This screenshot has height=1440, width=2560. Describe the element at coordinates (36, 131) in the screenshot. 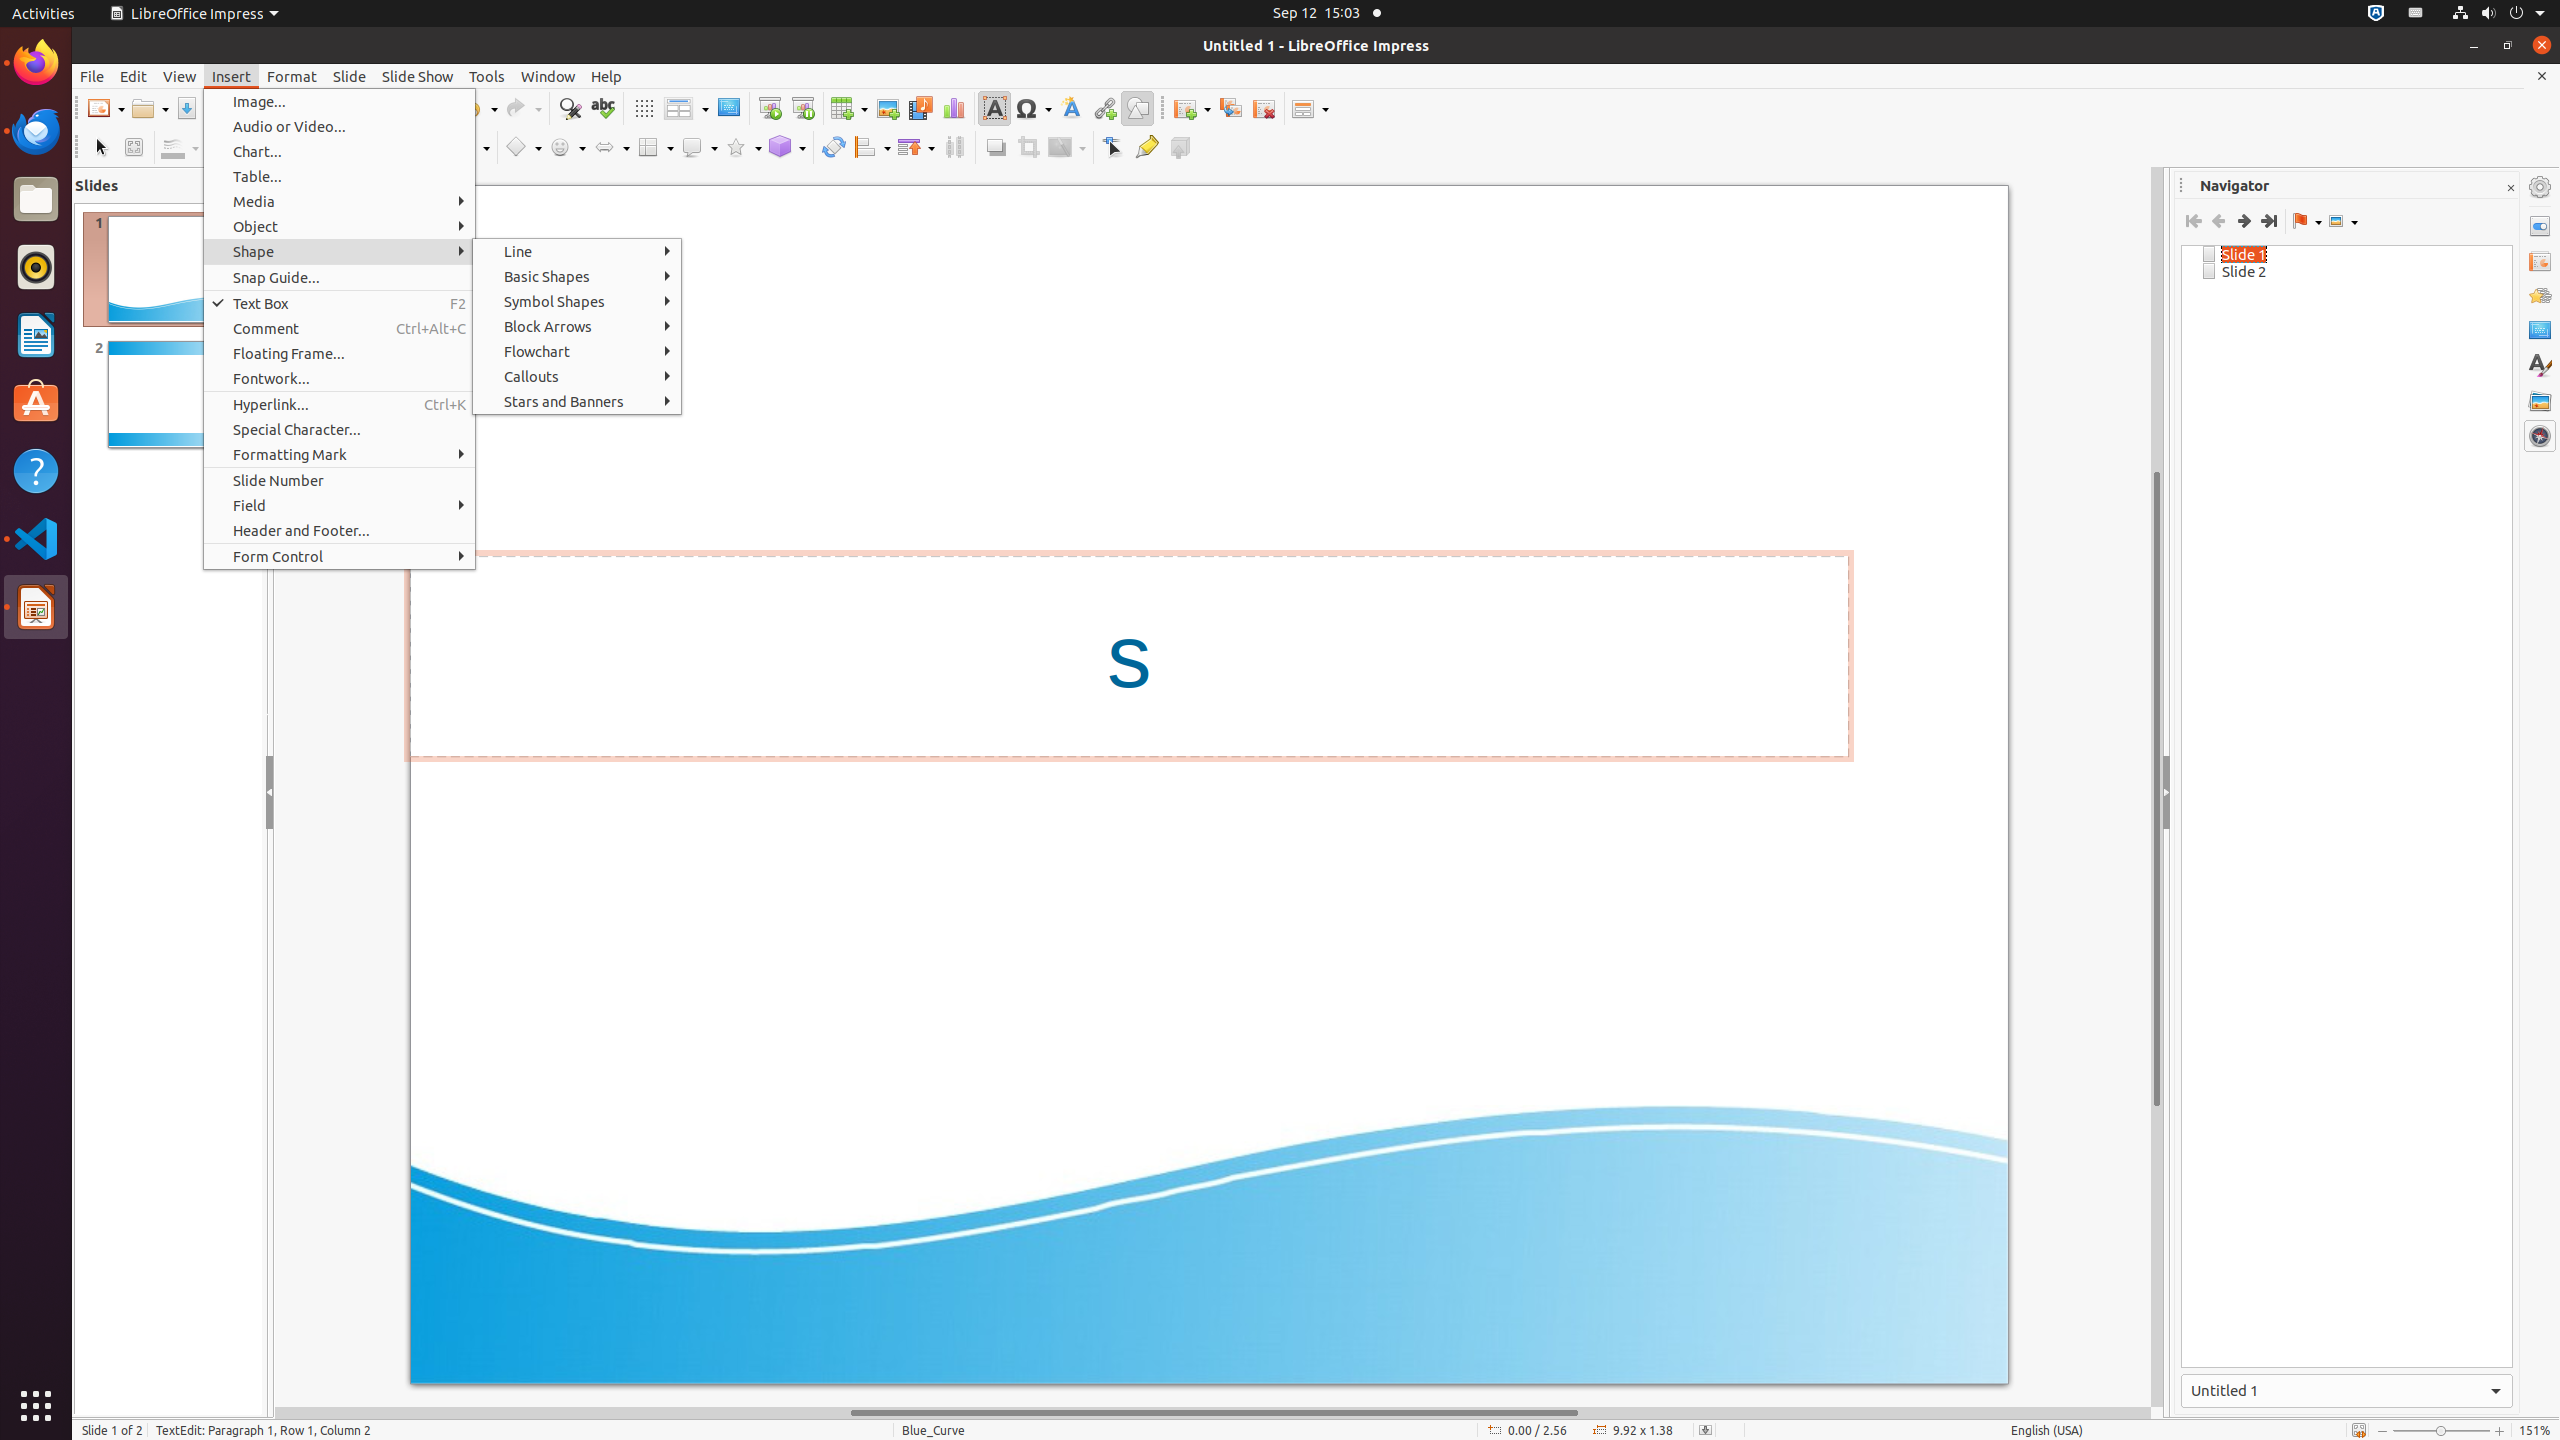

I see `Thunderbird Mail` at that location.